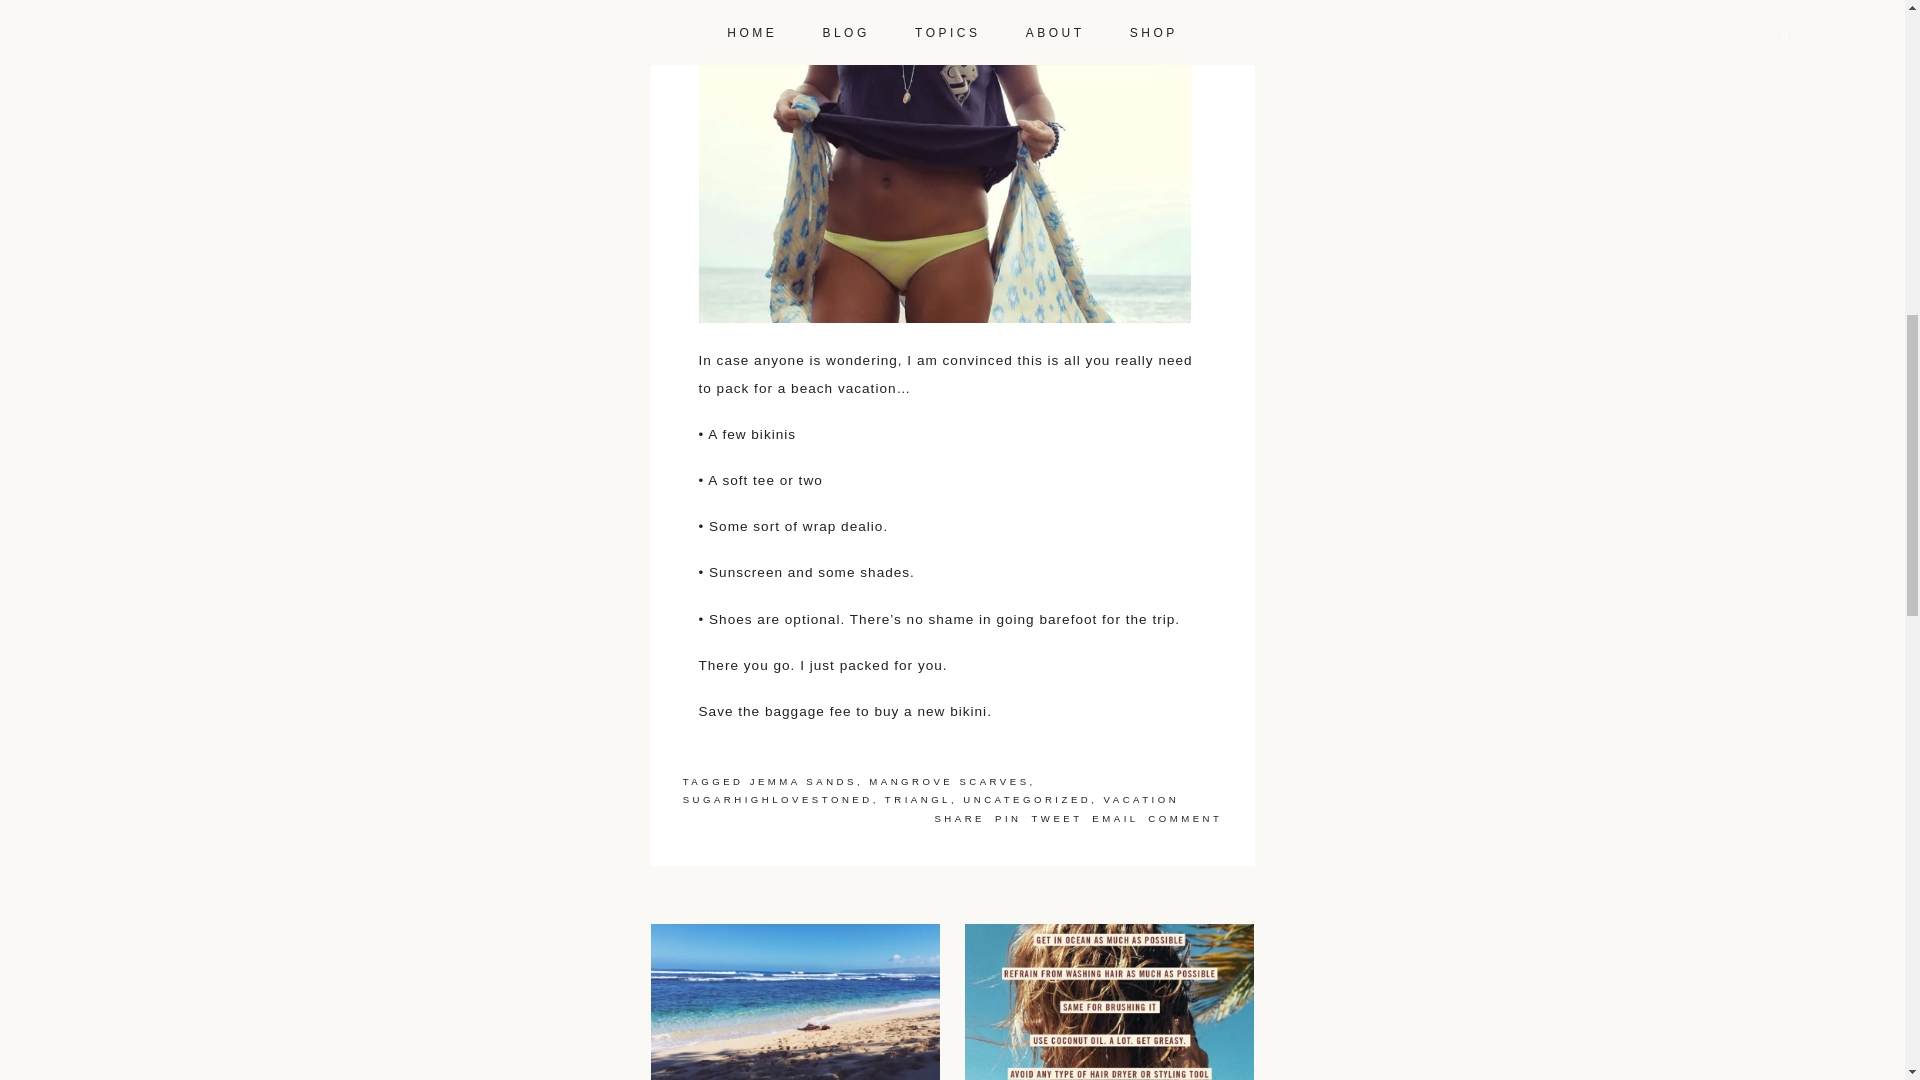 The image size is (1920, 1080). Describe the element at coordinates (1142, 798) in the screenshot. I see `VACATION` at that location.